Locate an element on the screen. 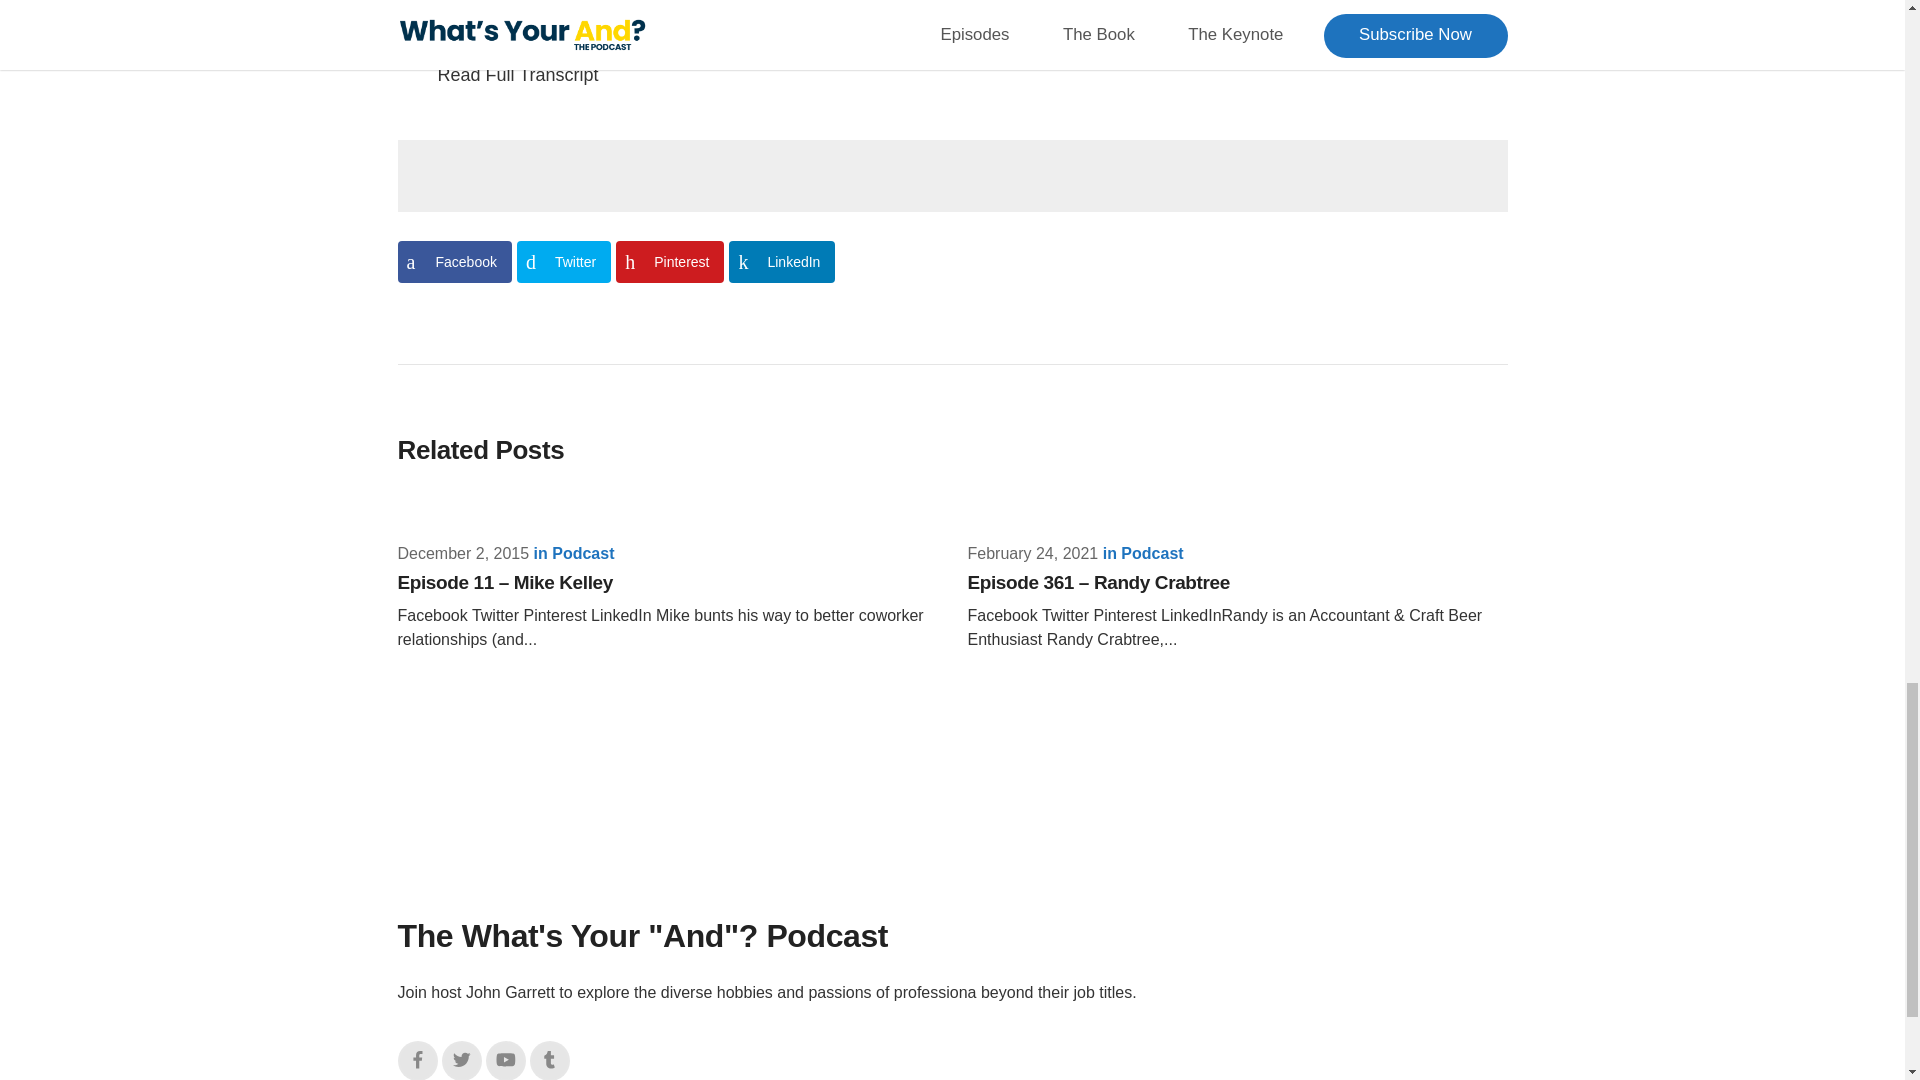 This screenshot has height=1080, width=1920. Facebook is located at coordinates (454, 261).